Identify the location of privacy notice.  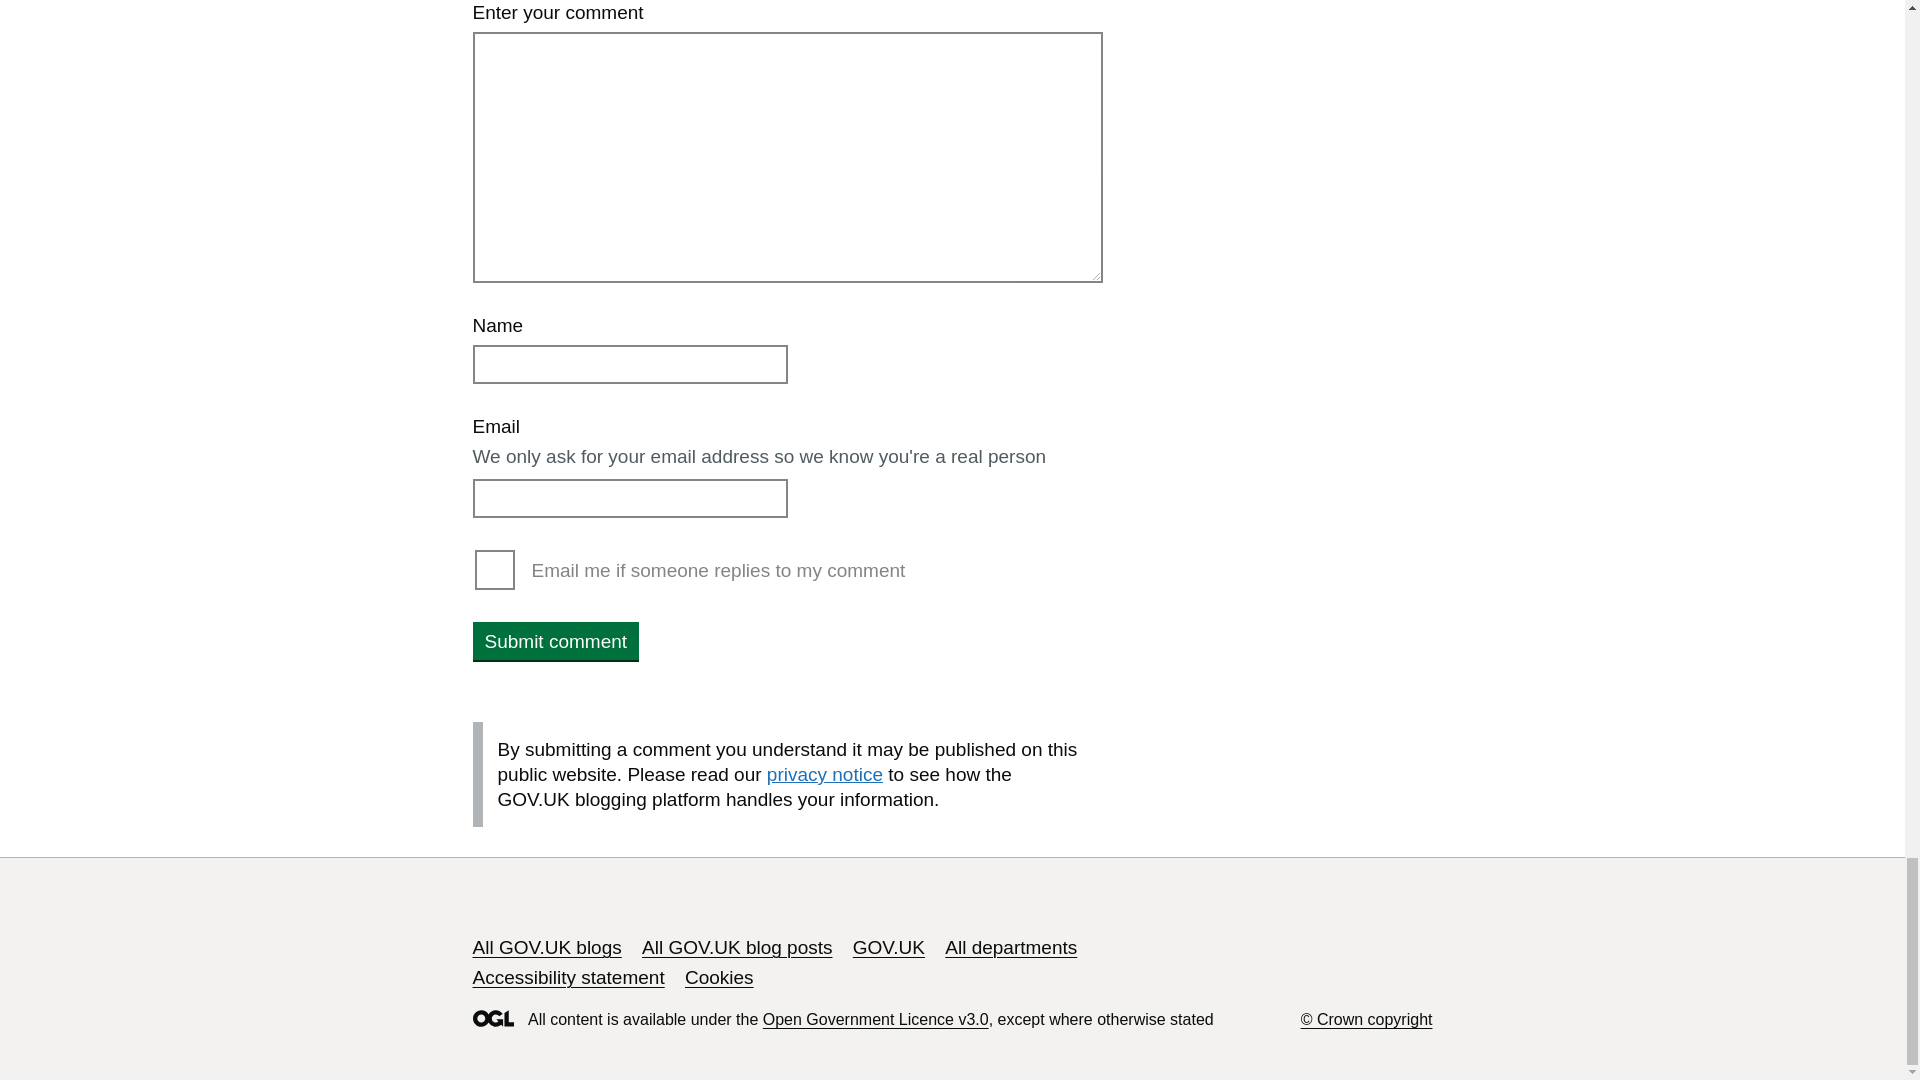
(824, 774).